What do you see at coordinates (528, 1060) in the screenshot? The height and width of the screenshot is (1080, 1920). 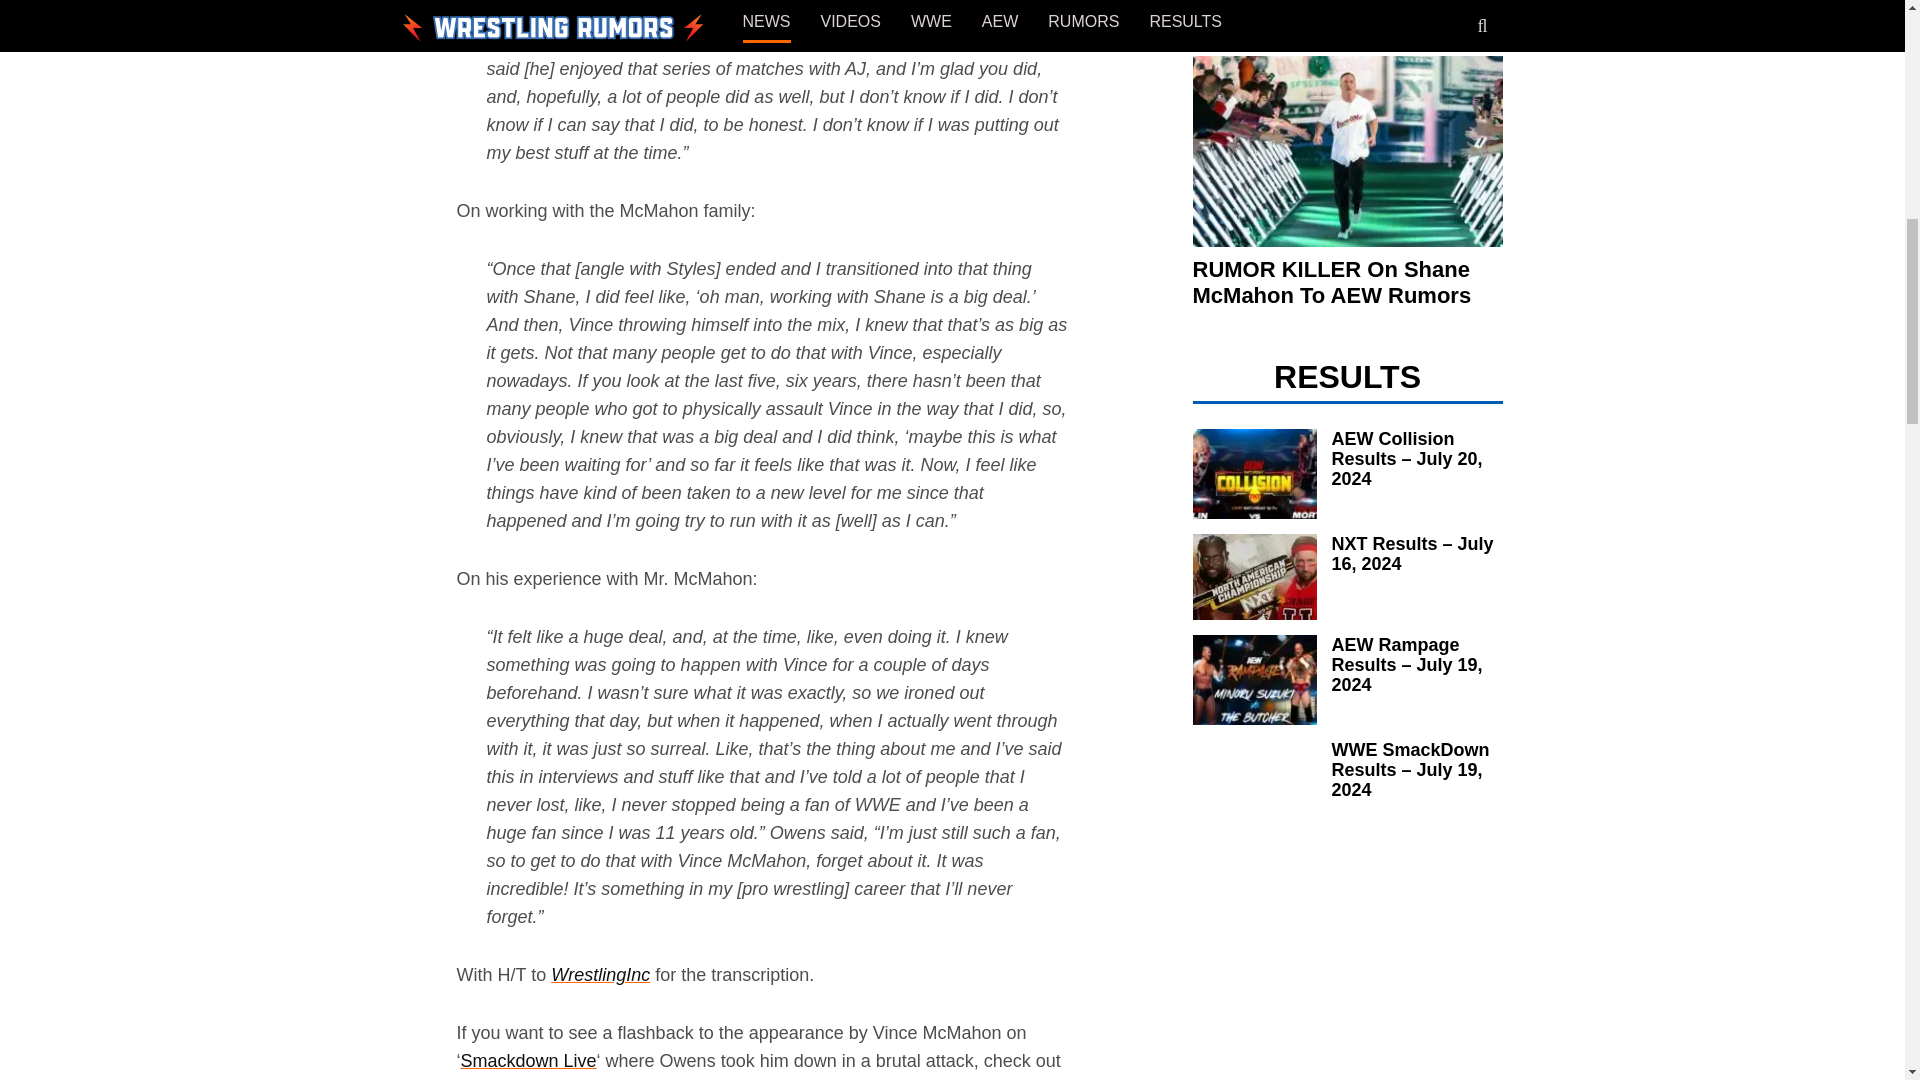 I see `Smackdown Live` at bounding box center [528, 1060].